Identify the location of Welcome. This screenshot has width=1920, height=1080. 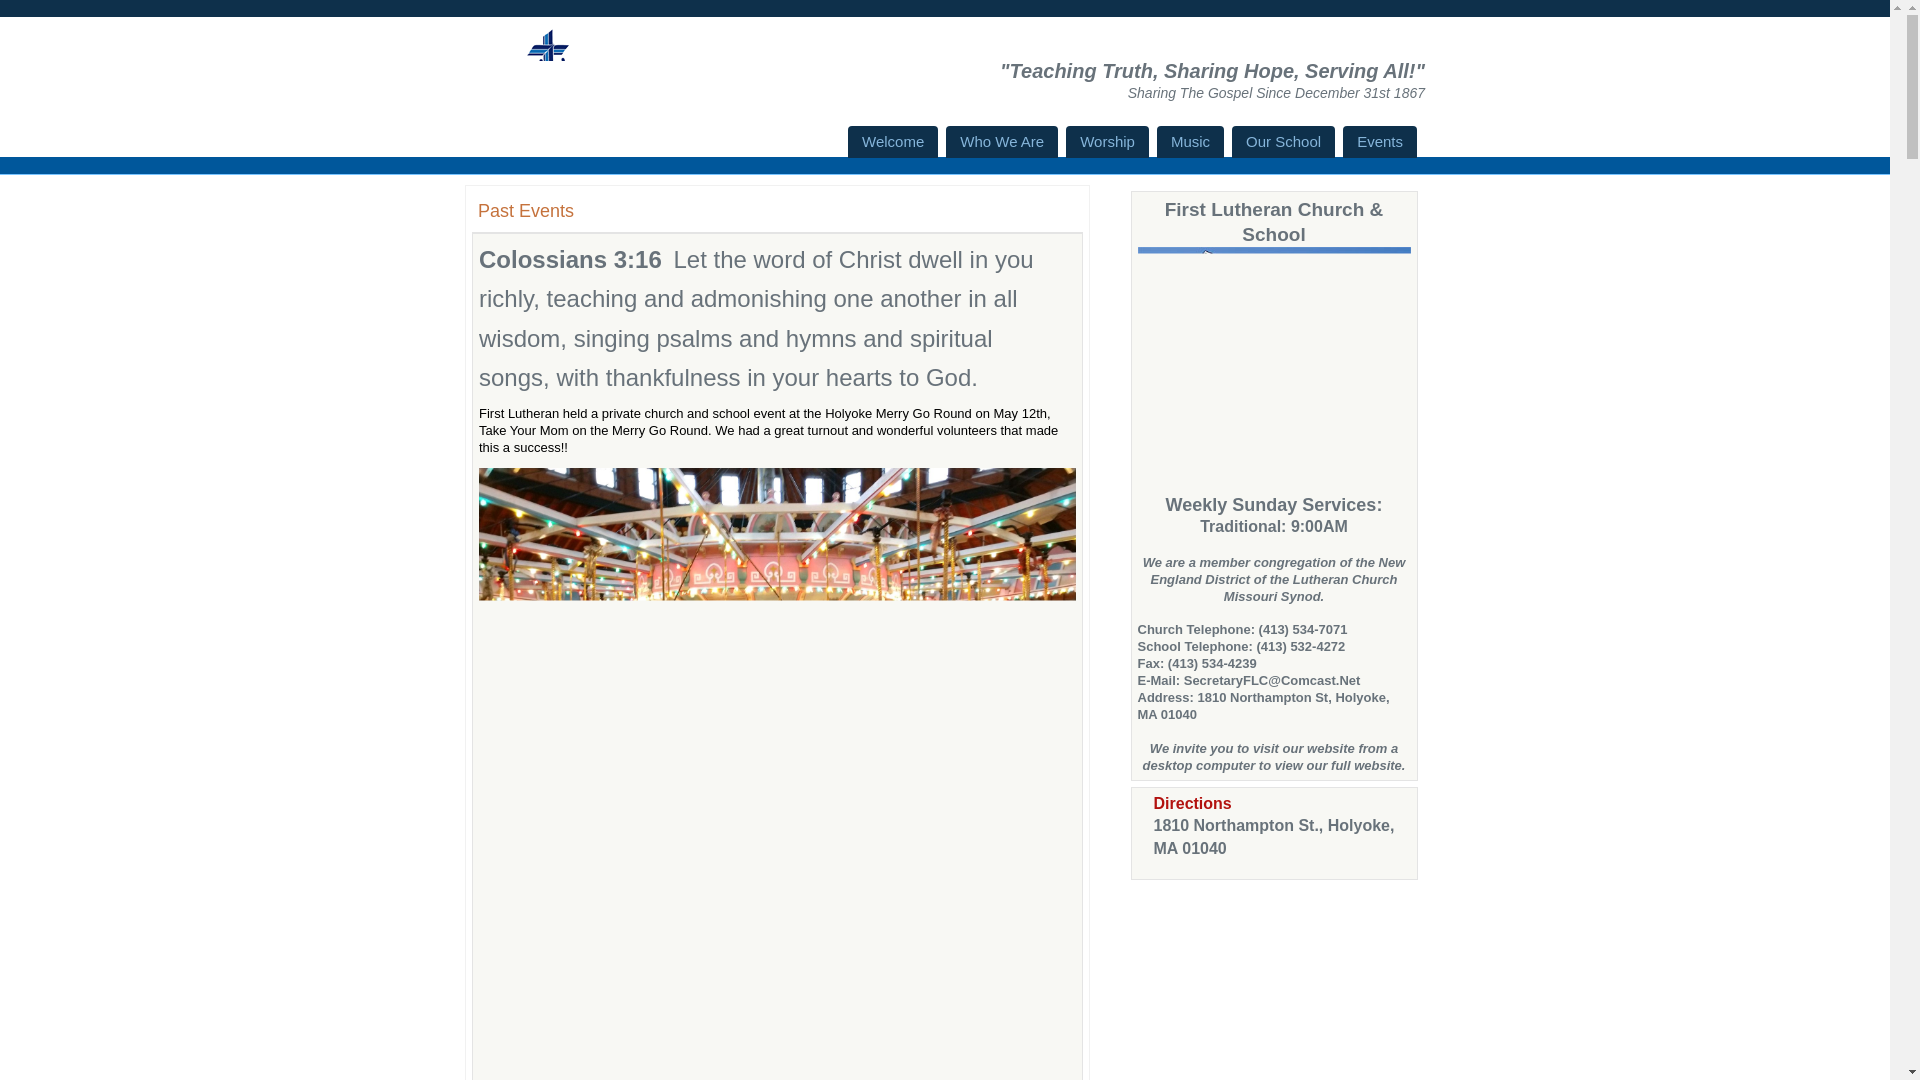
(893, 142).